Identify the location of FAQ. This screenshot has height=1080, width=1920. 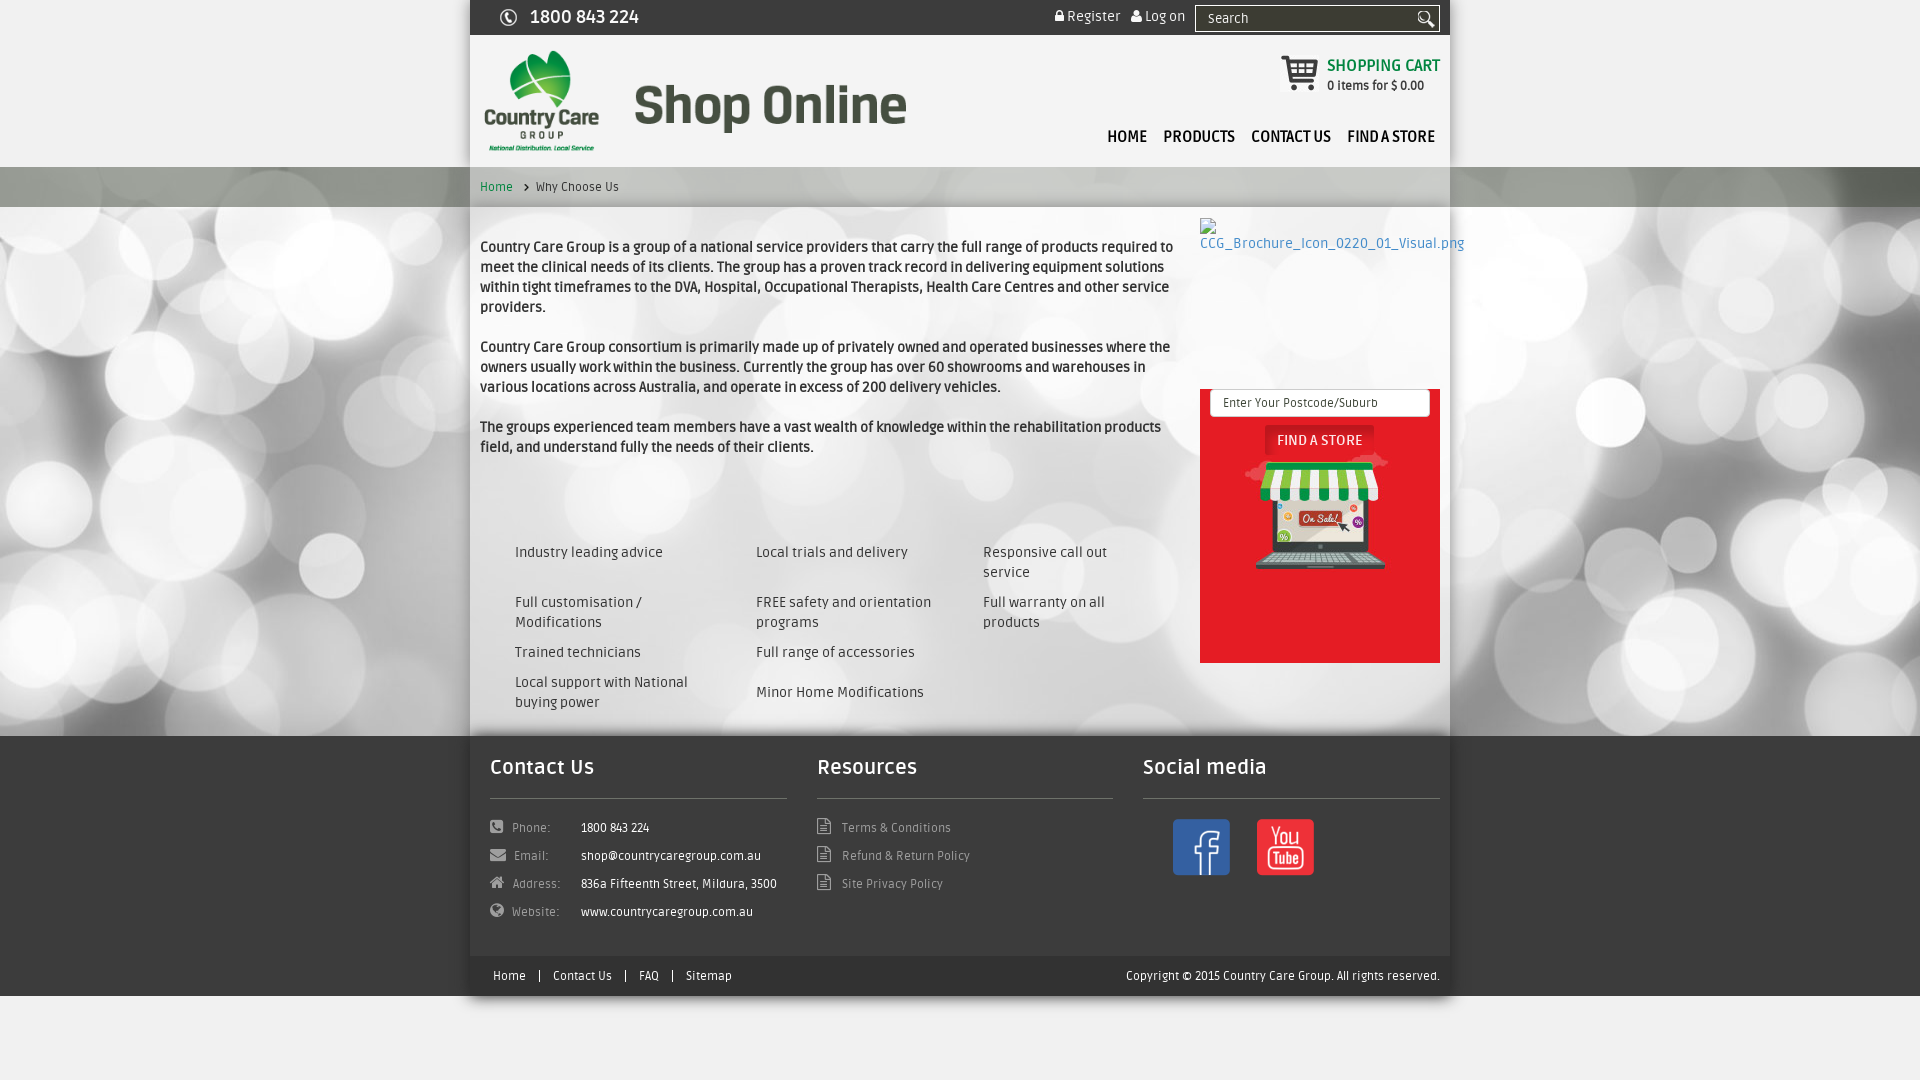
(649, 976).